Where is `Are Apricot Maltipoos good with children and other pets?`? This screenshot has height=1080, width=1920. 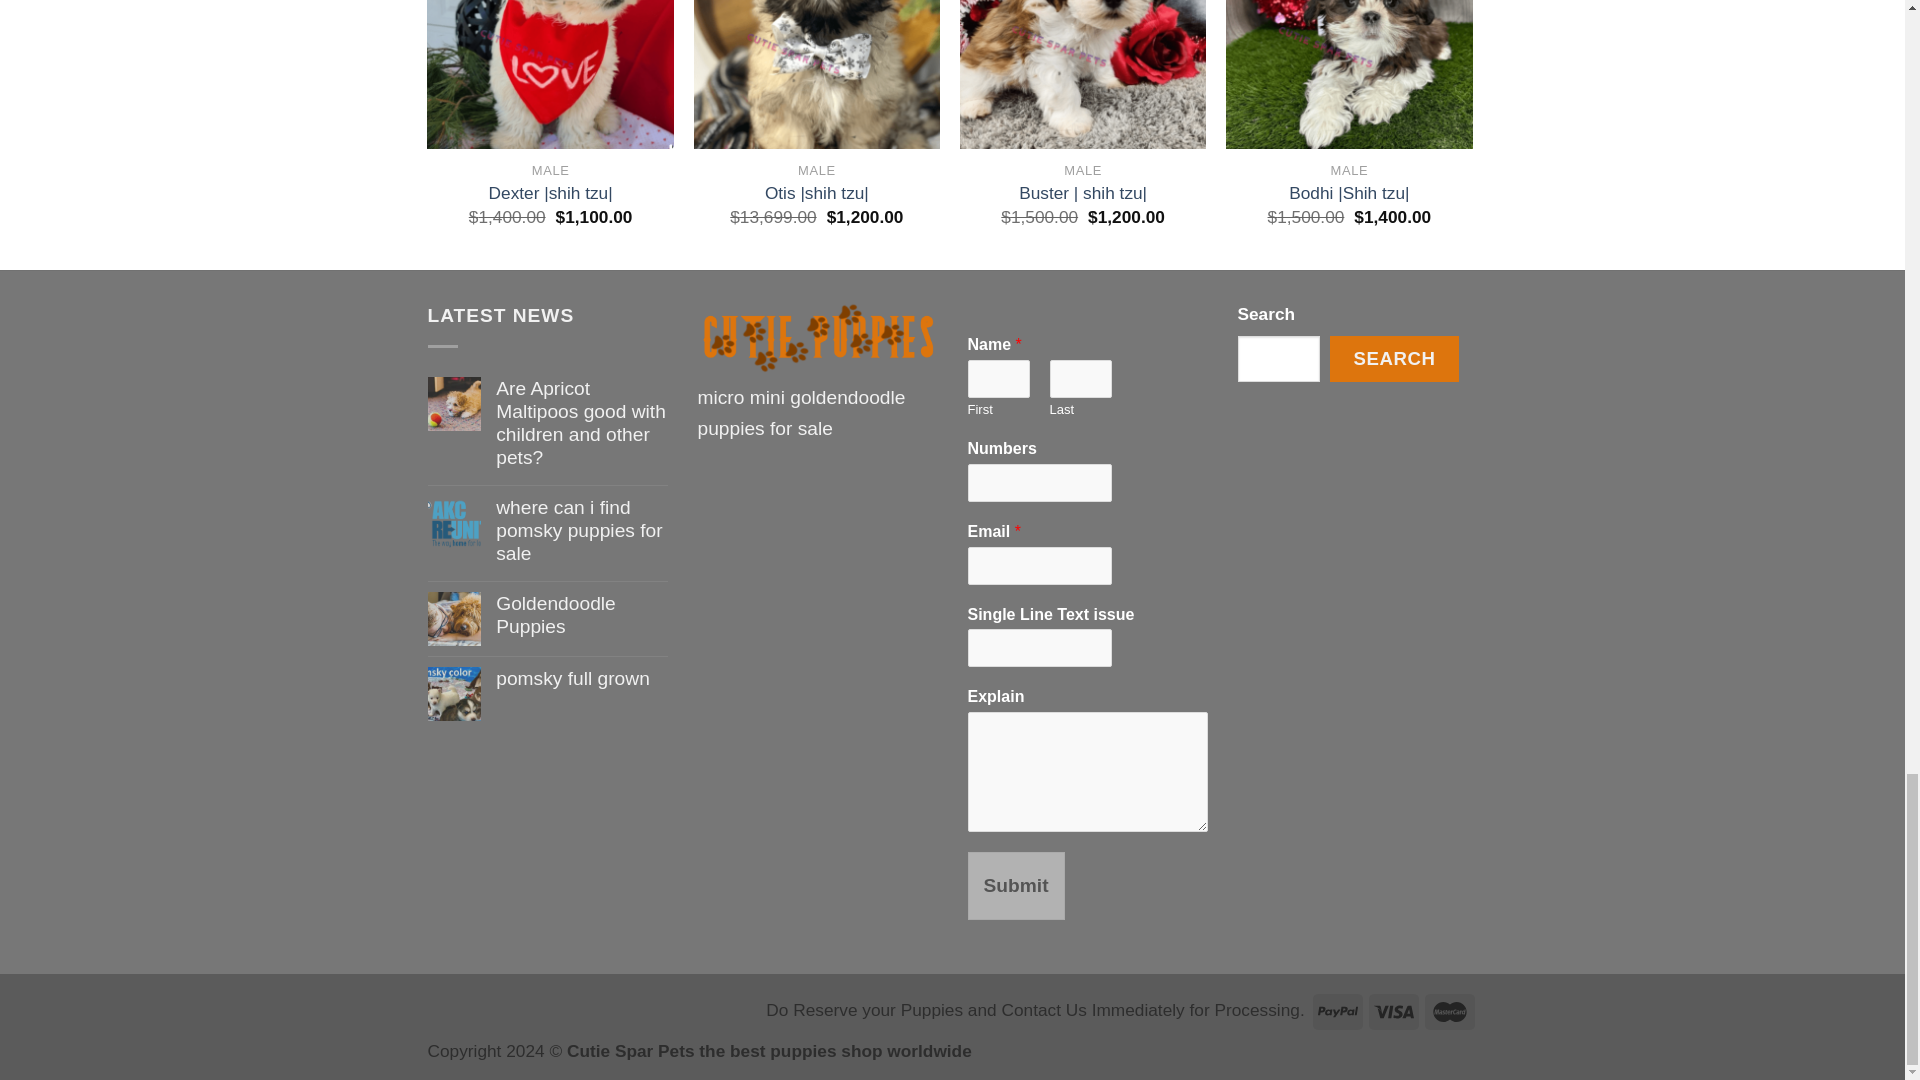
Are Apricot Maltipoos good with children and other pets? is located at coordinates (580, 422).